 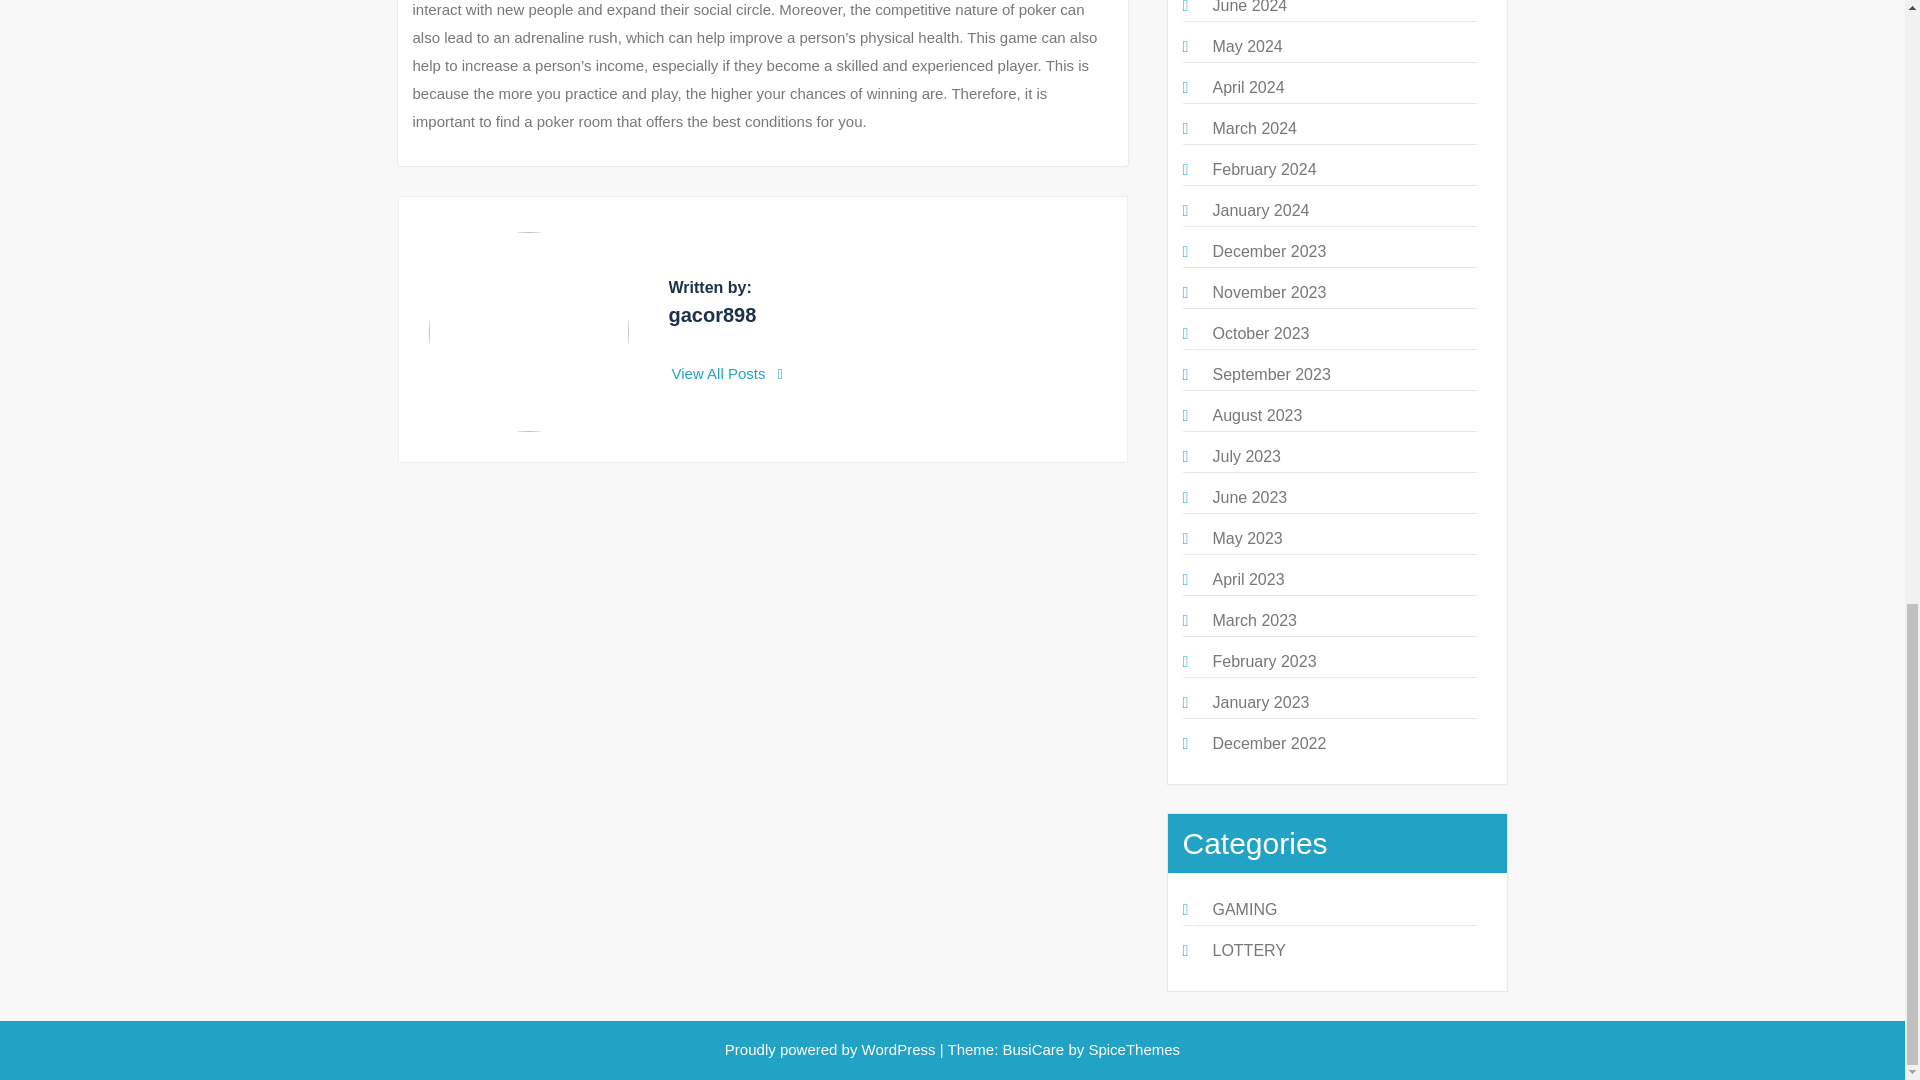 I want to click on February 2023, so click(x=1263, y=661).